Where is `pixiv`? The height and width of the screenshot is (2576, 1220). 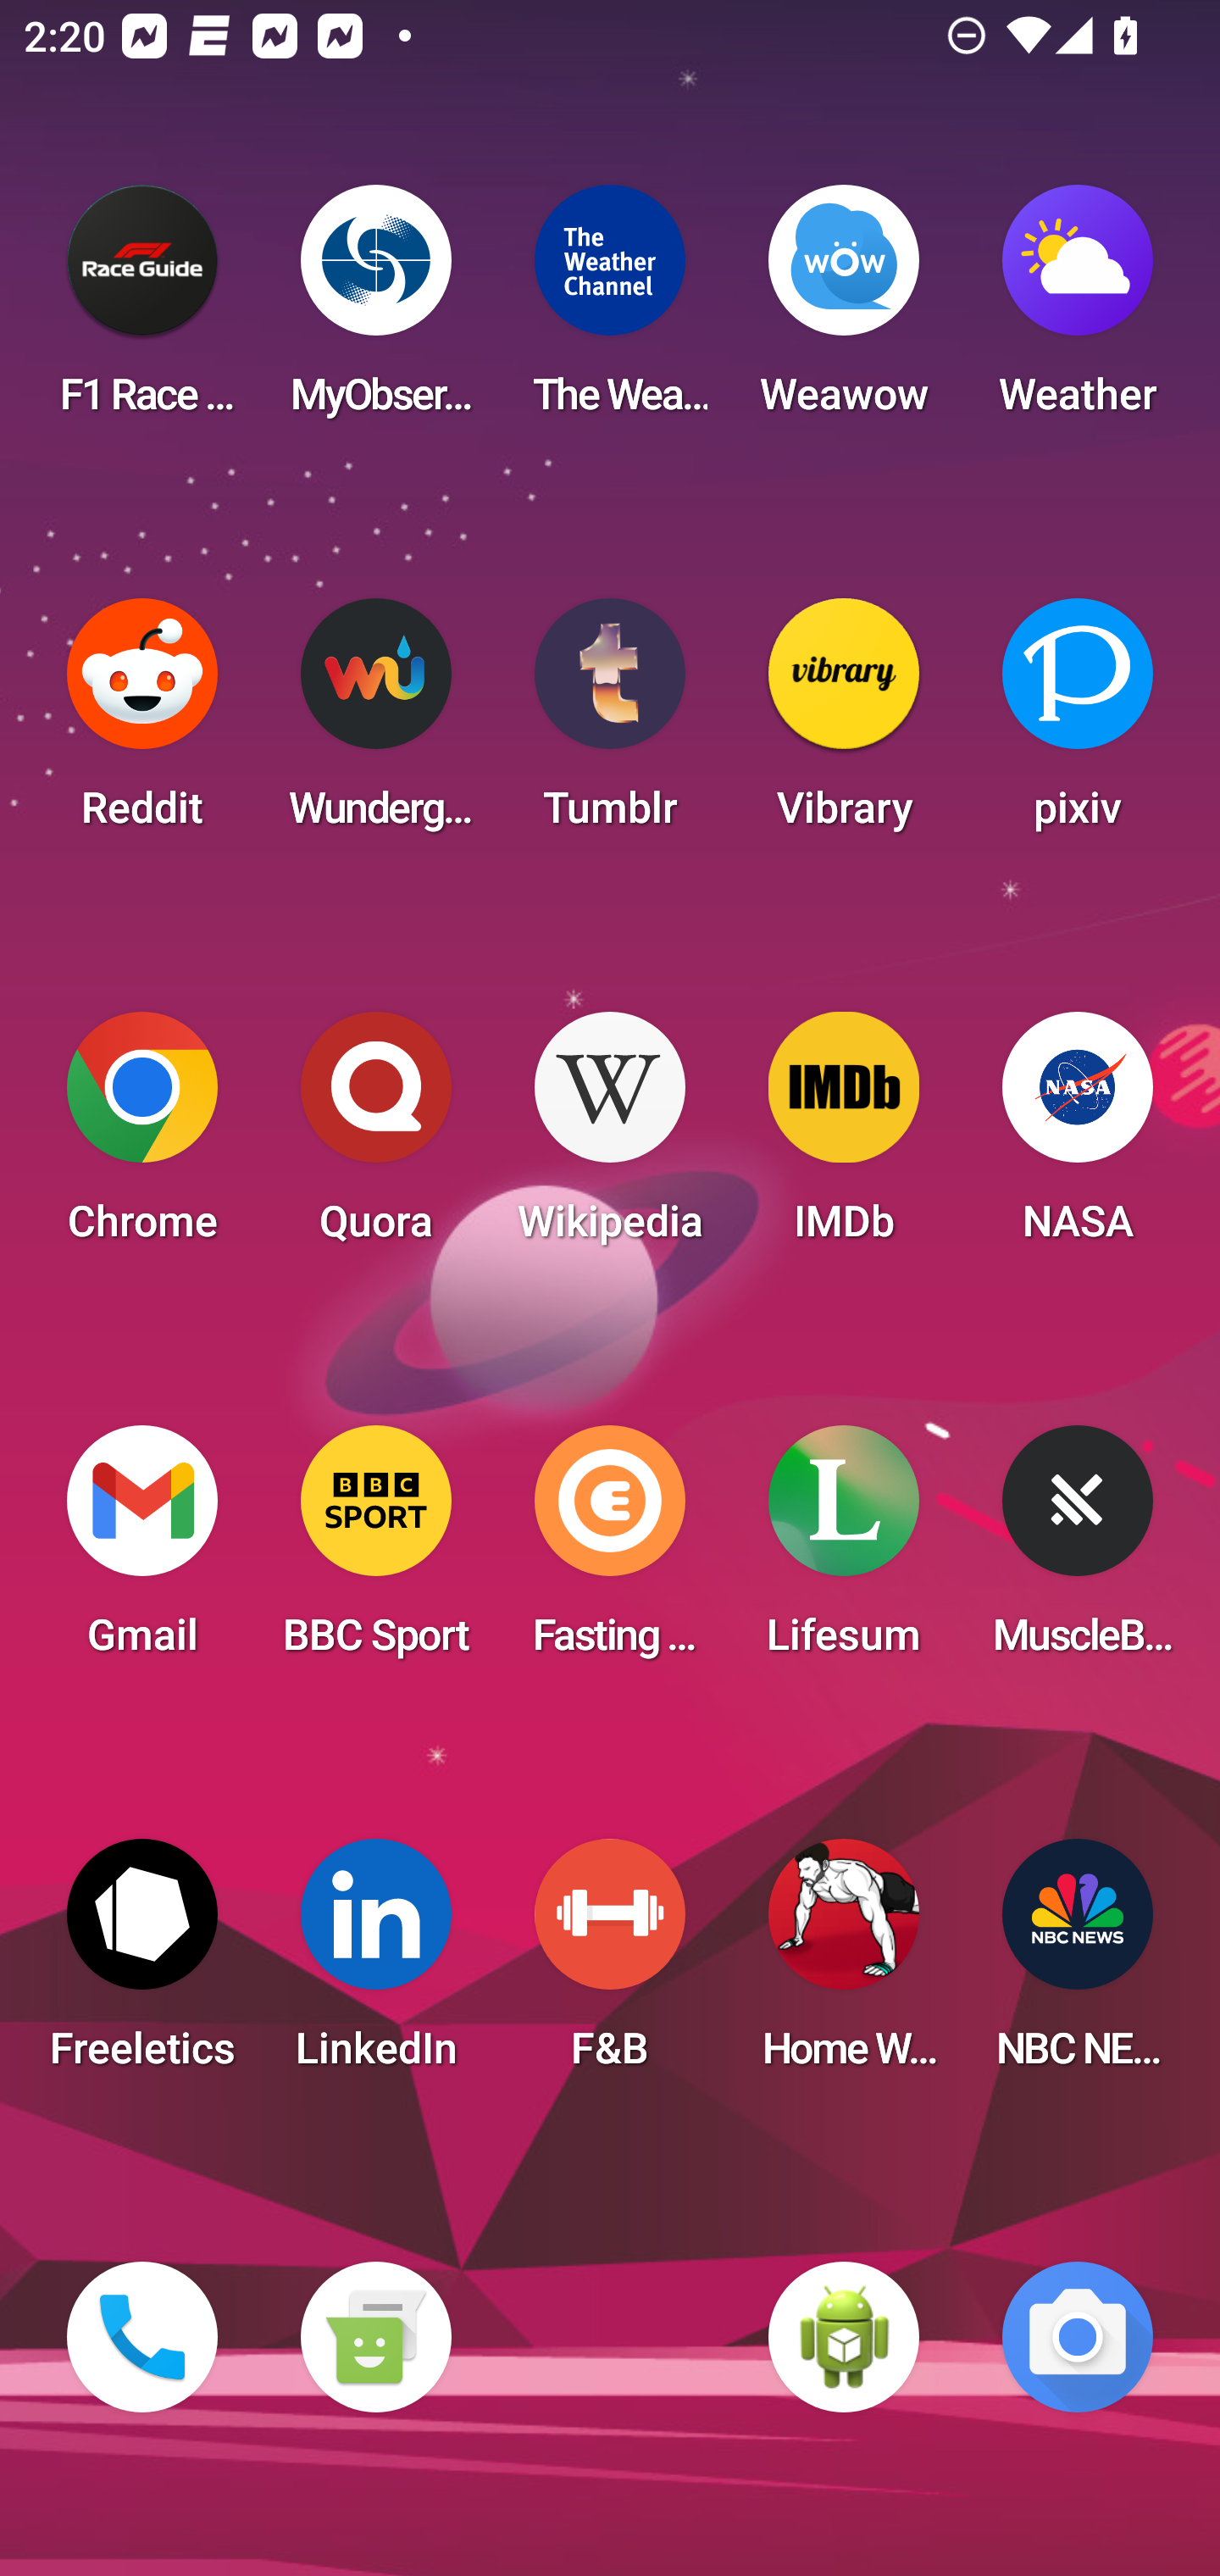
pixiv is located at coordinates (1078, 724).